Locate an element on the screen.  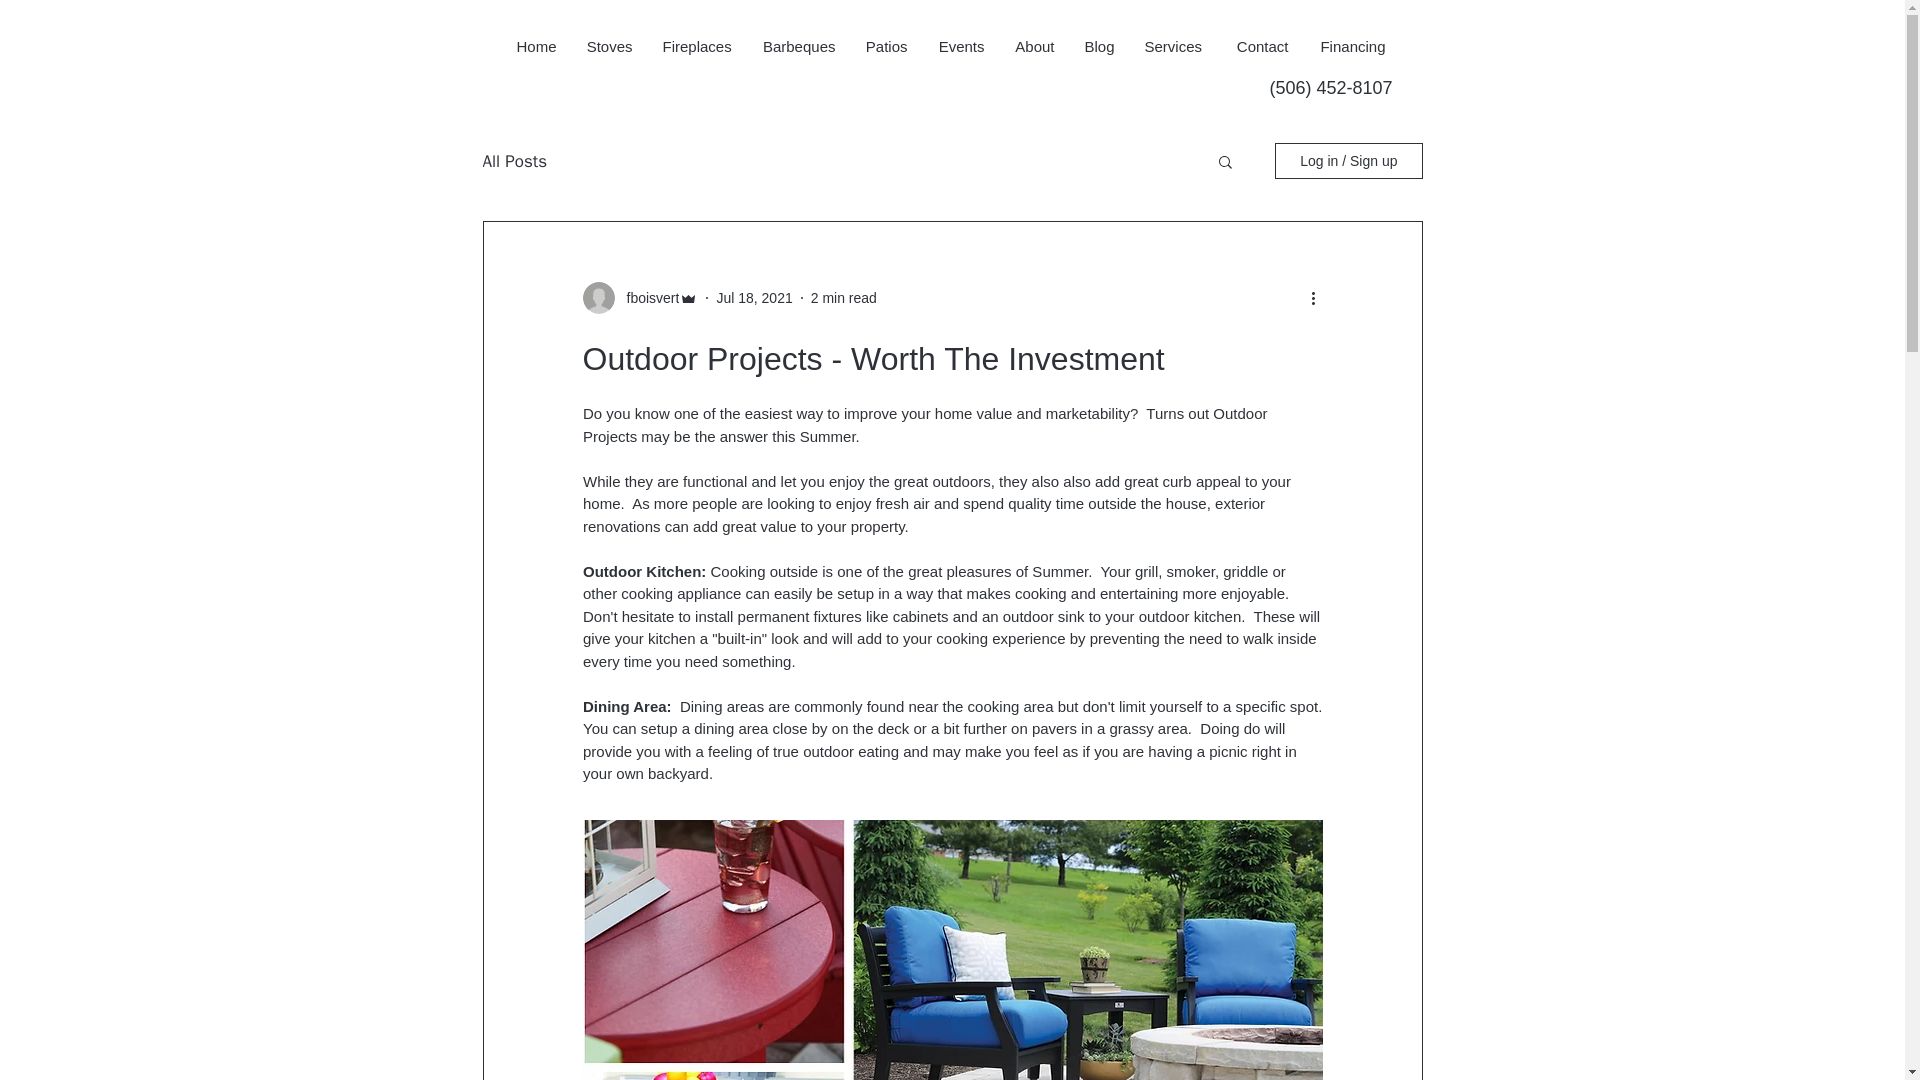
fboisvert is located at coordinates (646, 298).